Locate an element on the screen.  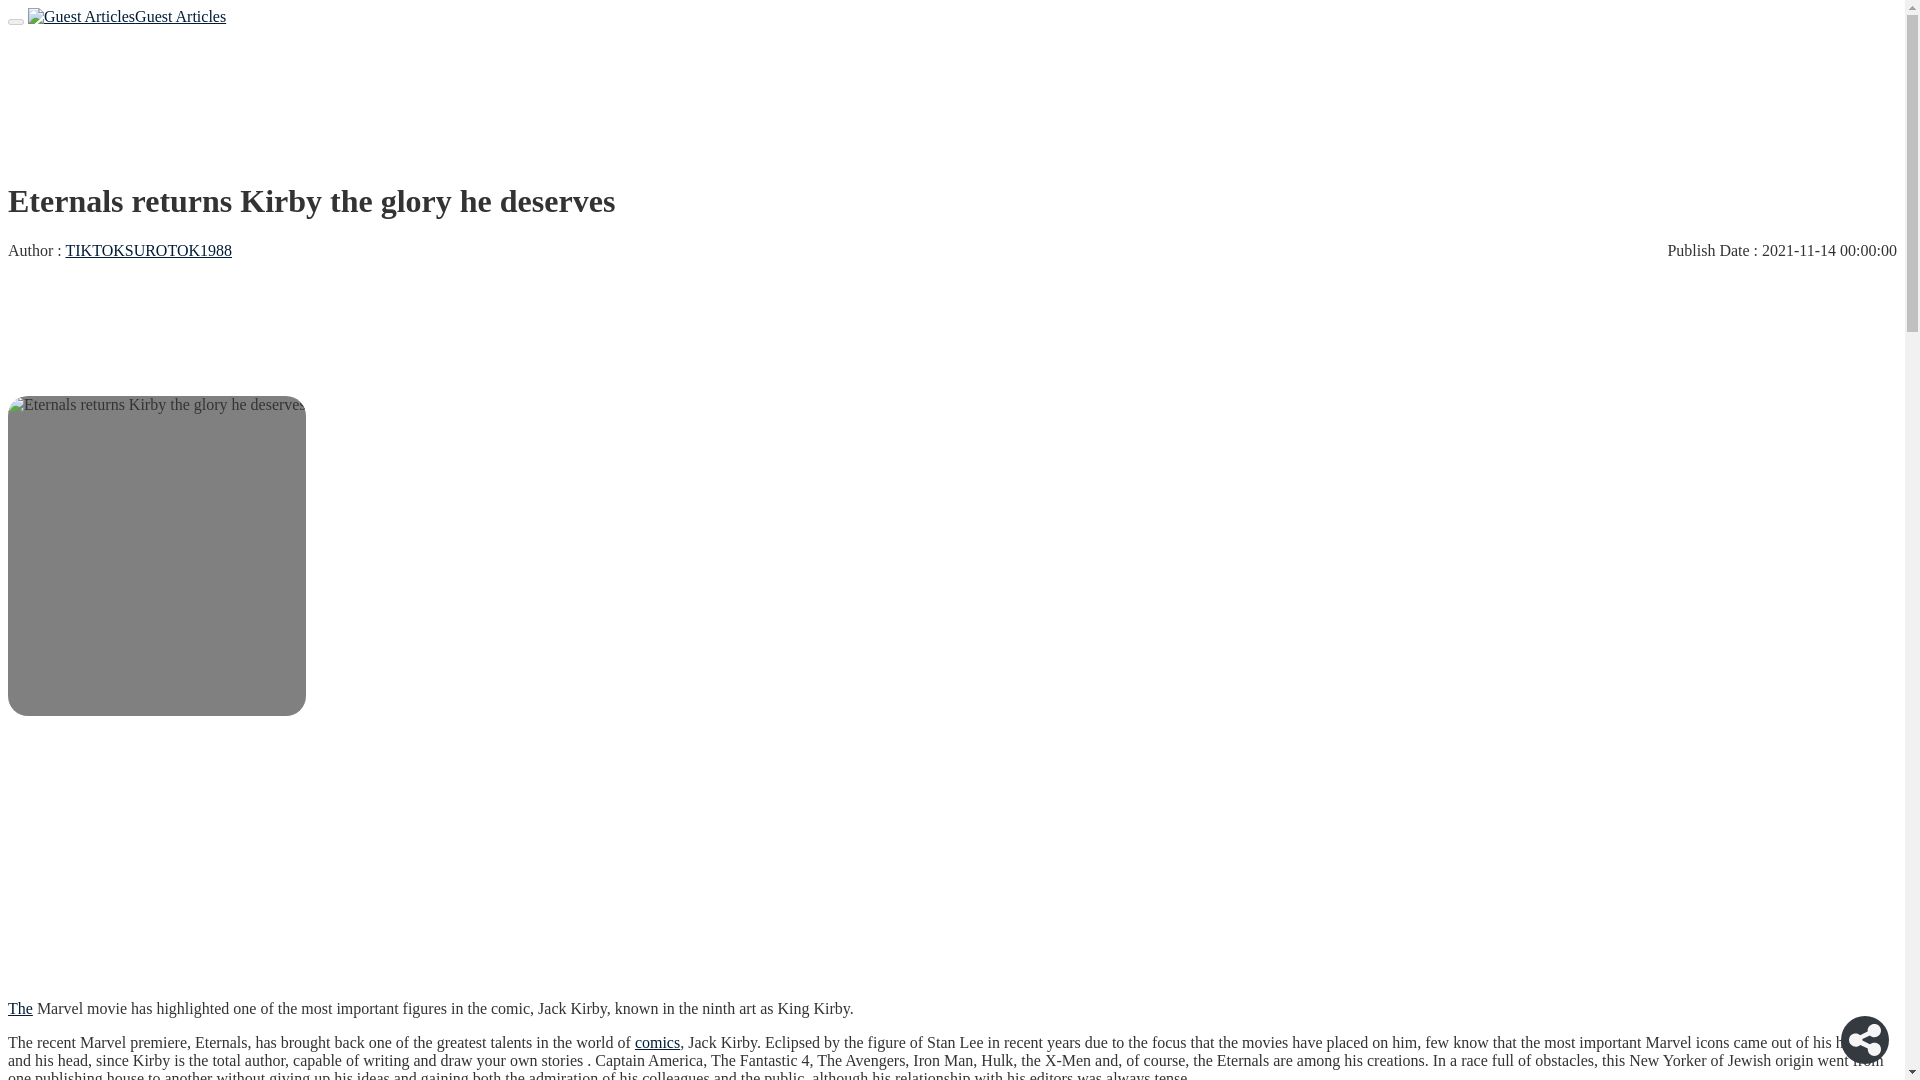
comics is located at coordinates (657, 1042).